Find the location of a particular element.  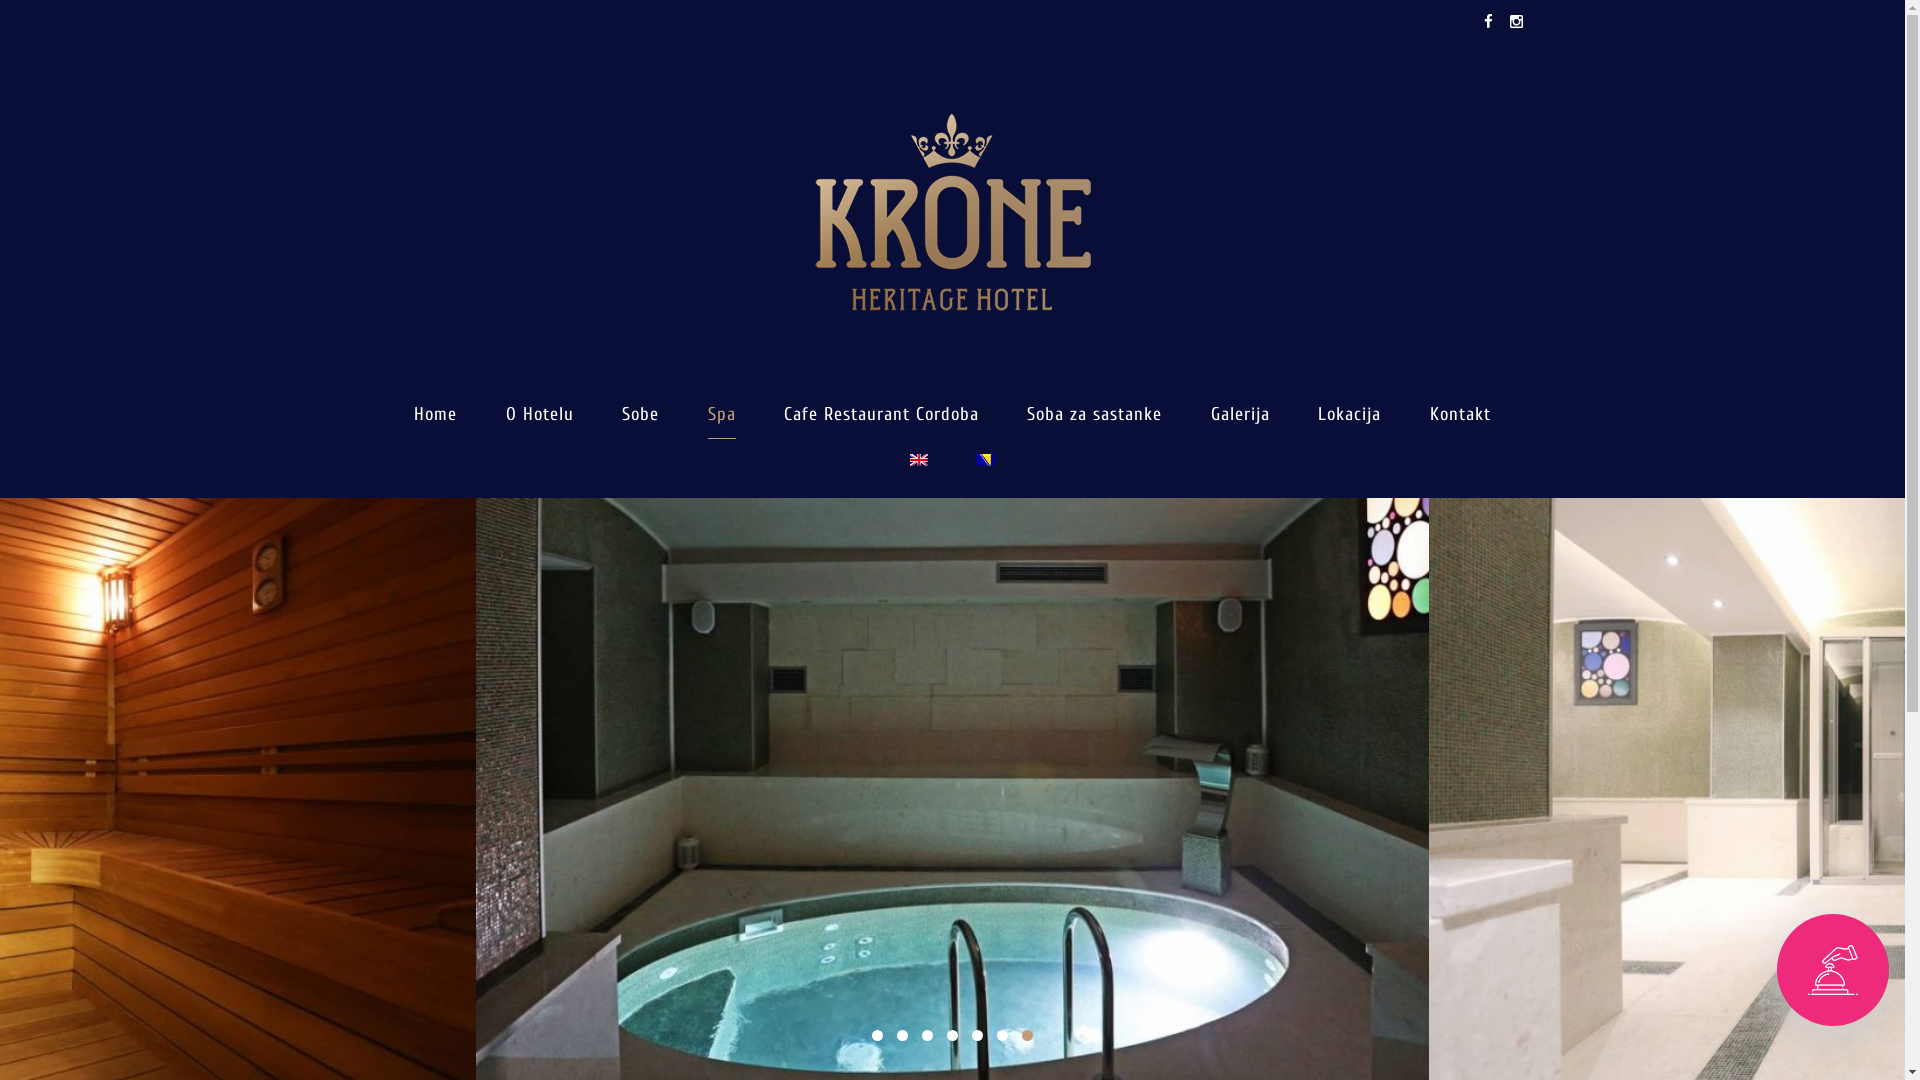

O Hotelu is located at coordinates (540, 415).